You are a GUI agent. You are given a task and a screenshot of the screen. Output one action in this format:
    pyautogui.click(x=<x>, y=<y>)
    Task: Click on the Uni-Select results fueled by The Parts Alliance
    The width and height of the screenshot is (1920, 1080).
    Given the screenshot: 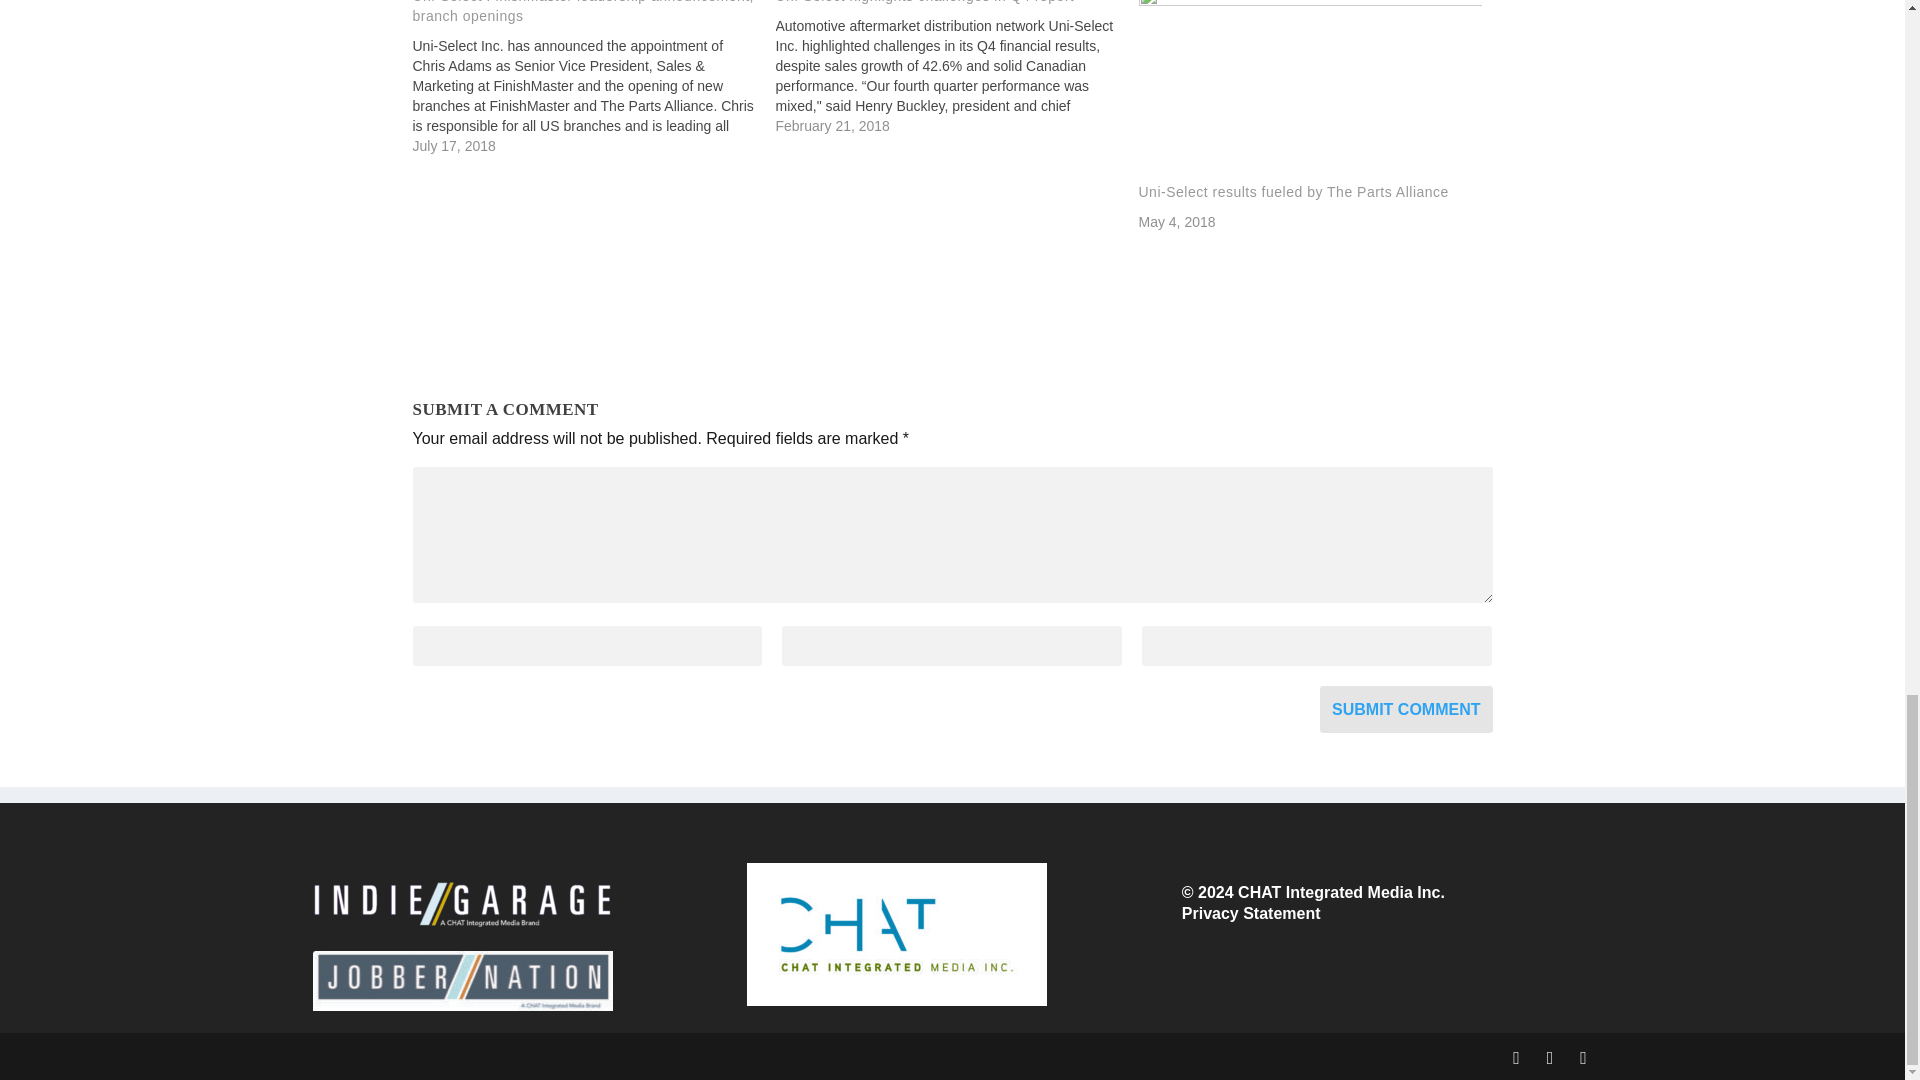 What is the action you would take?
    pyautogui.click(x=1292, y=191)
    